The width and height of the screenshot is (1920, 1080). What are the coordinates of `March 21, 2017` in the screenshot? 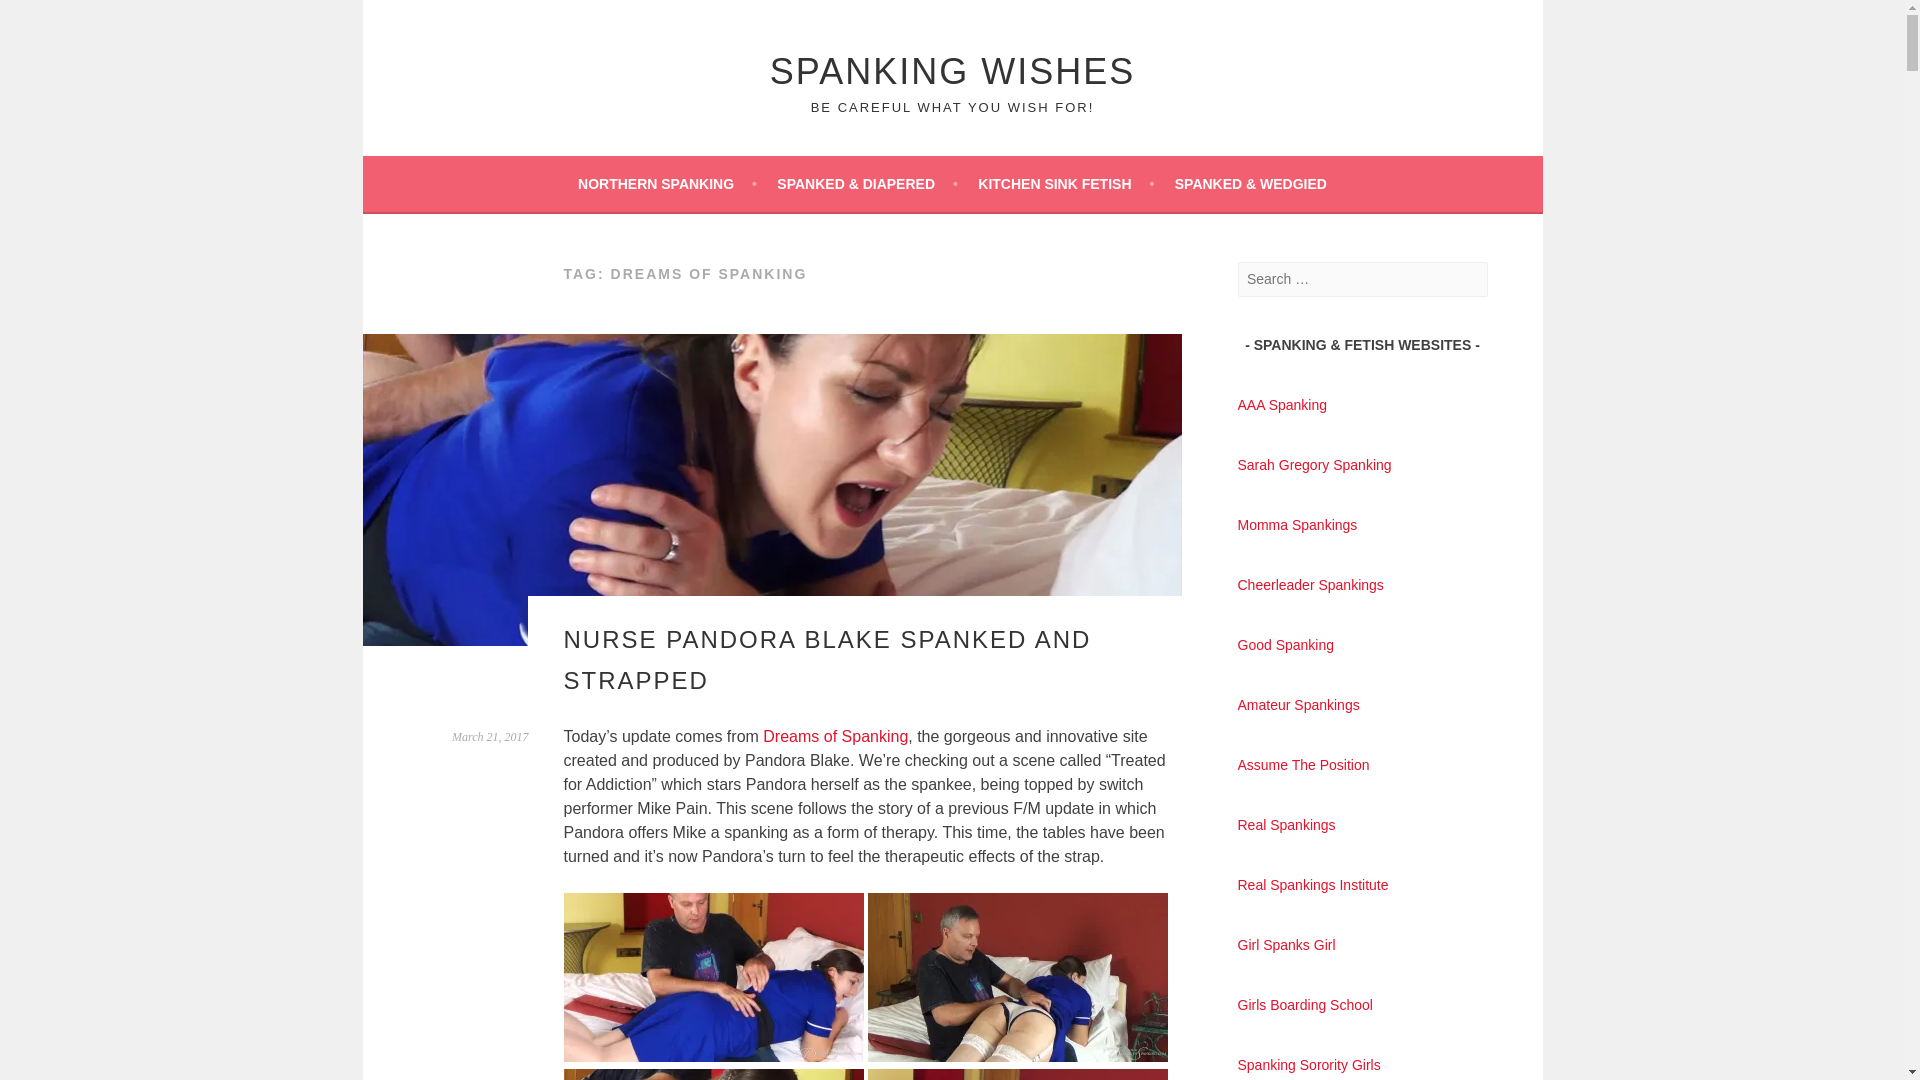 It's located at (490, 737).